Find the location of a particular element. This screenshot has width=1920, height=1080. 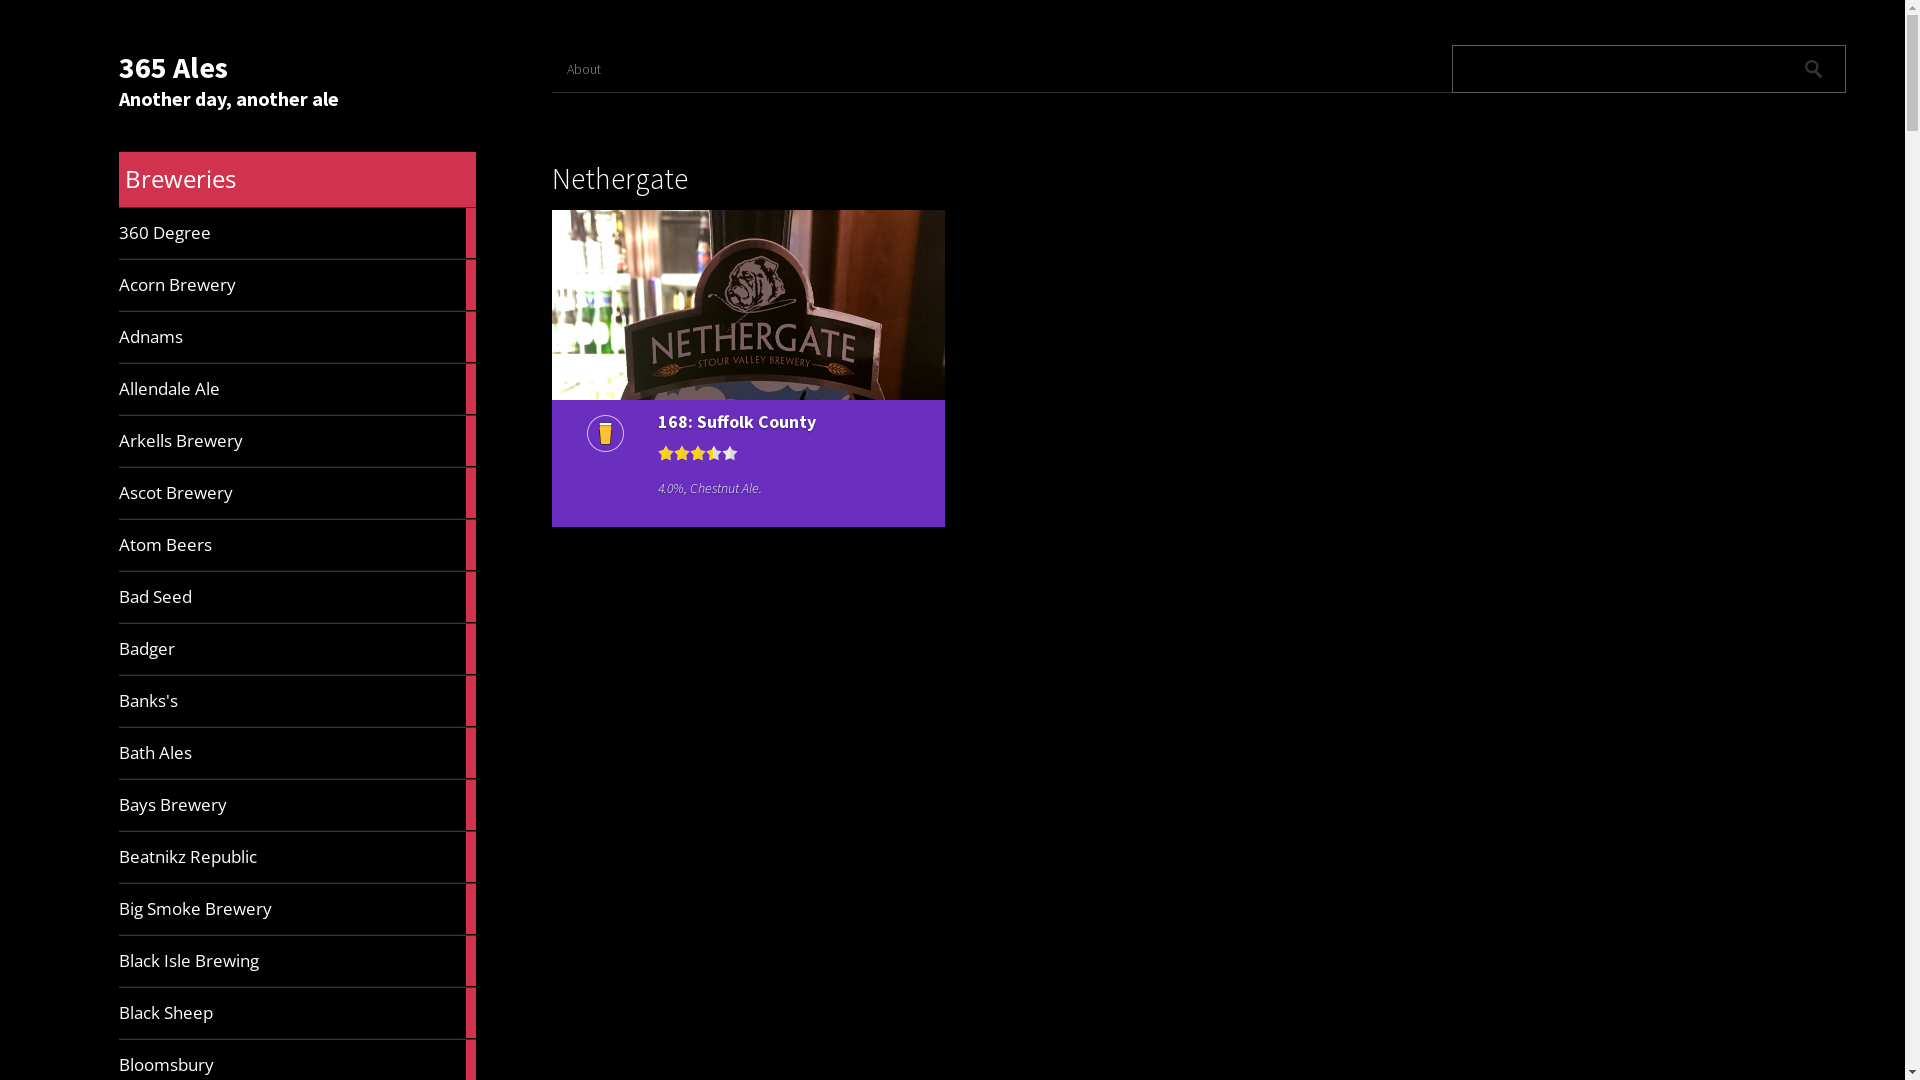

Black Isle Brewing is located at coordinates (298, 961).